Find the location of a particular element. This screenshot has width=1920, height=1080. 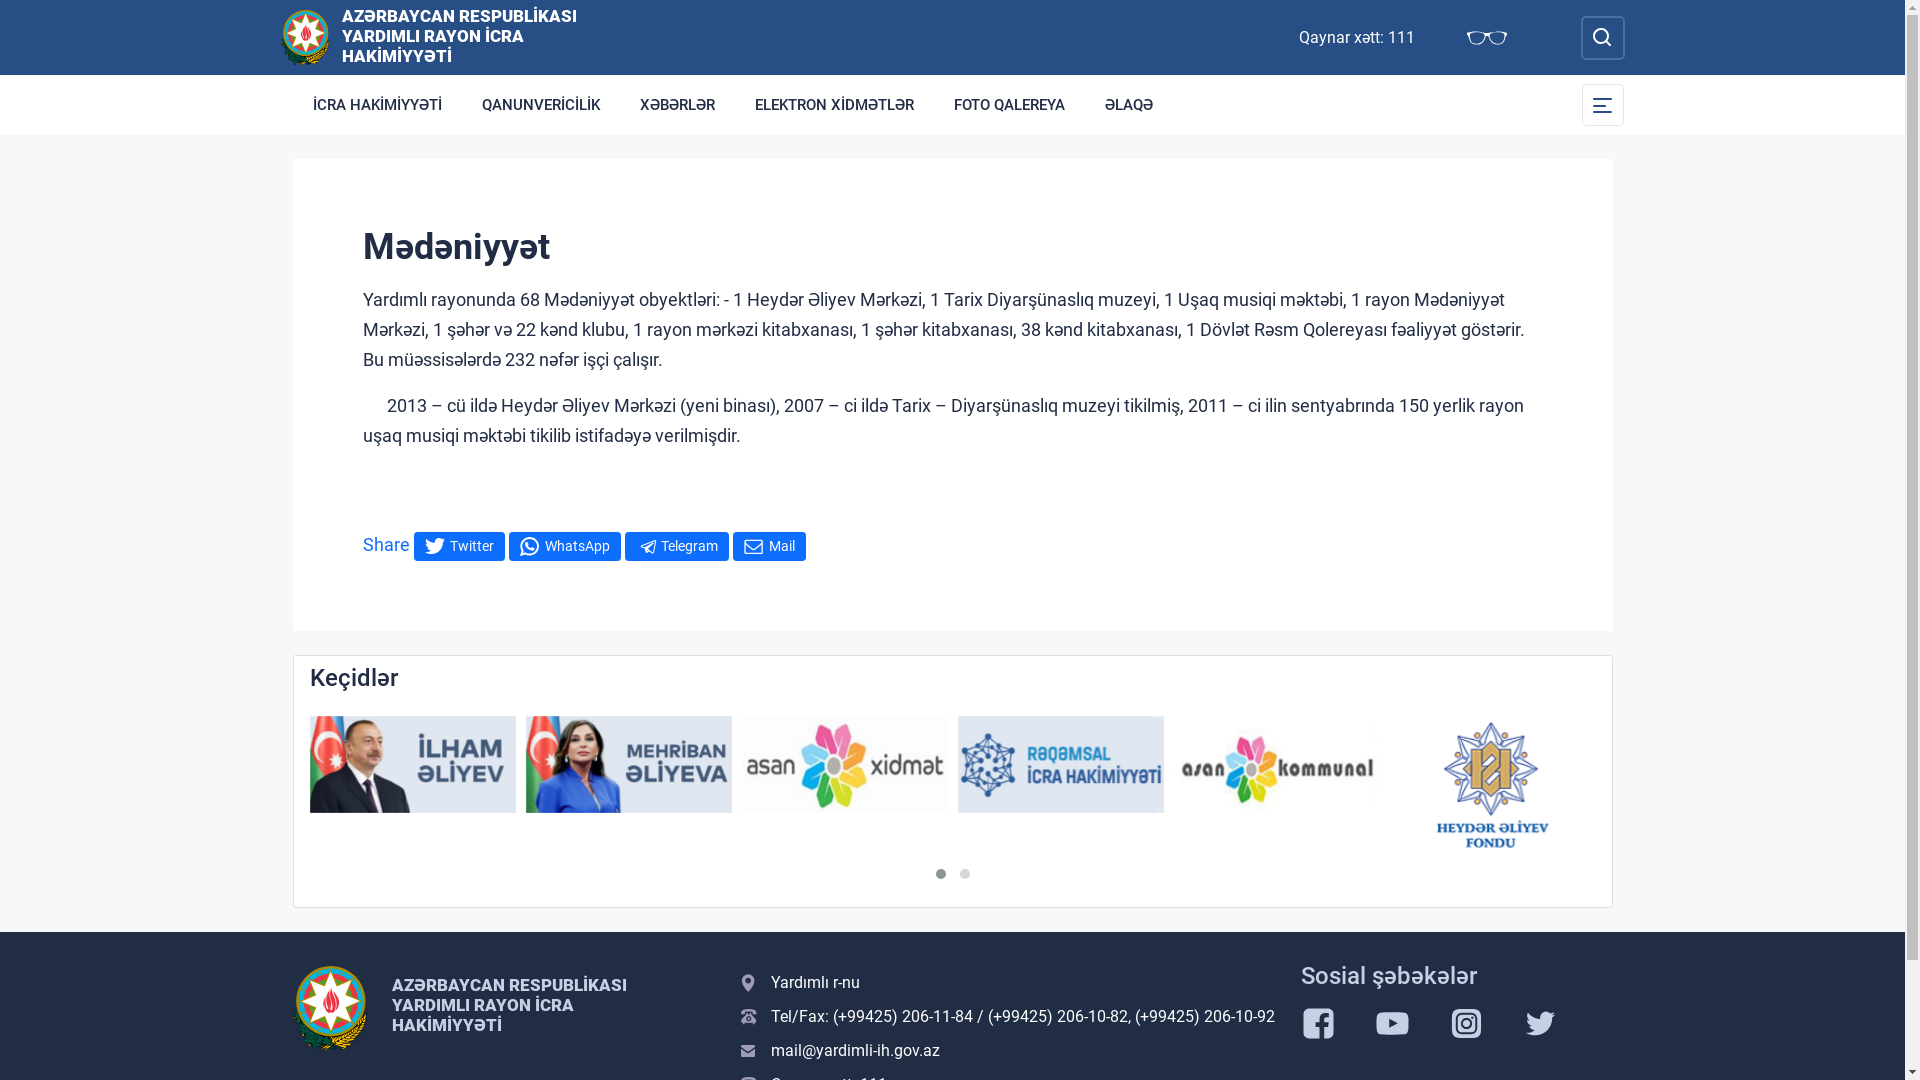

QANUNVERICILIK is located at coordinates (541, 105).